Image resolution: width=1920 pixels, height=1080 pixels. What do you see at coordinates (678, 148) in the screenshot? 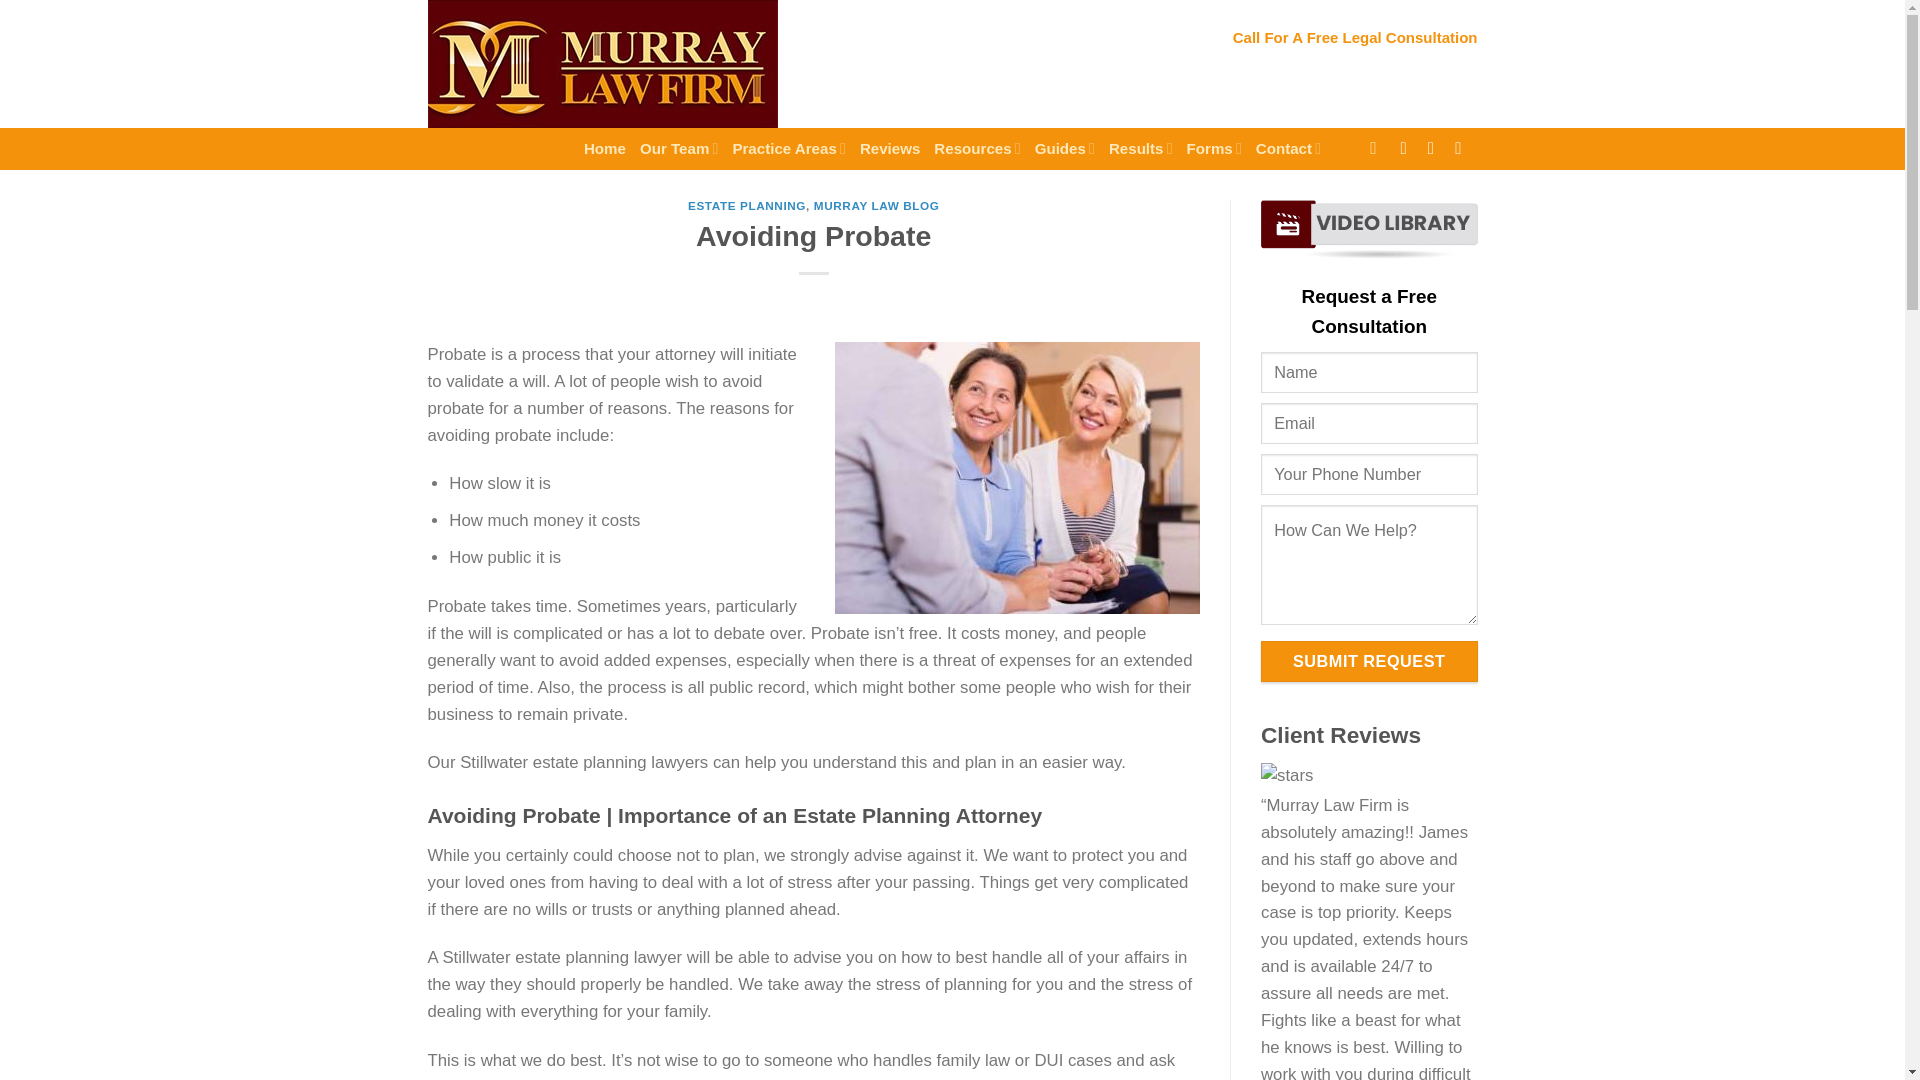
I see `Our Team` at bounding box center [678, 148].